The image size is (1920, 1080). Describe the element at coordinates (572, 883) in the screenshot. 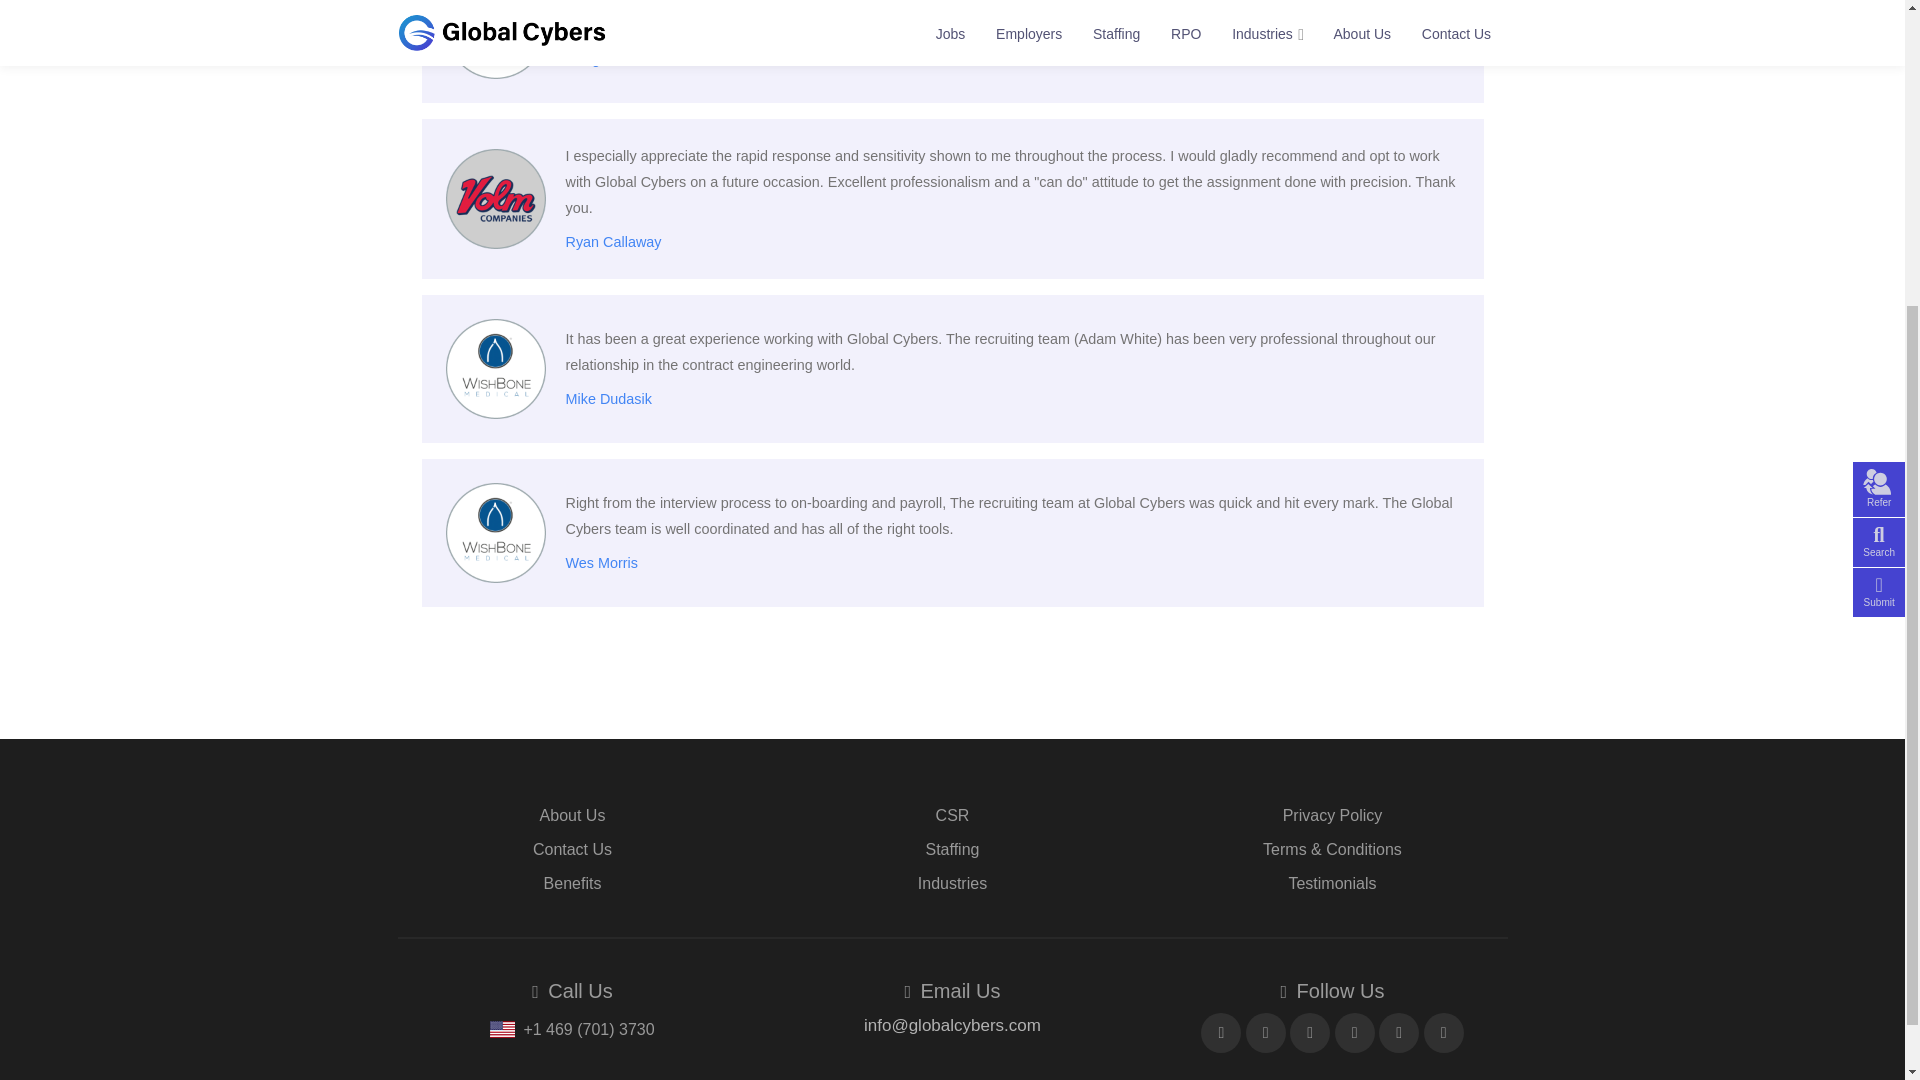

I see `Benefits` at that location.